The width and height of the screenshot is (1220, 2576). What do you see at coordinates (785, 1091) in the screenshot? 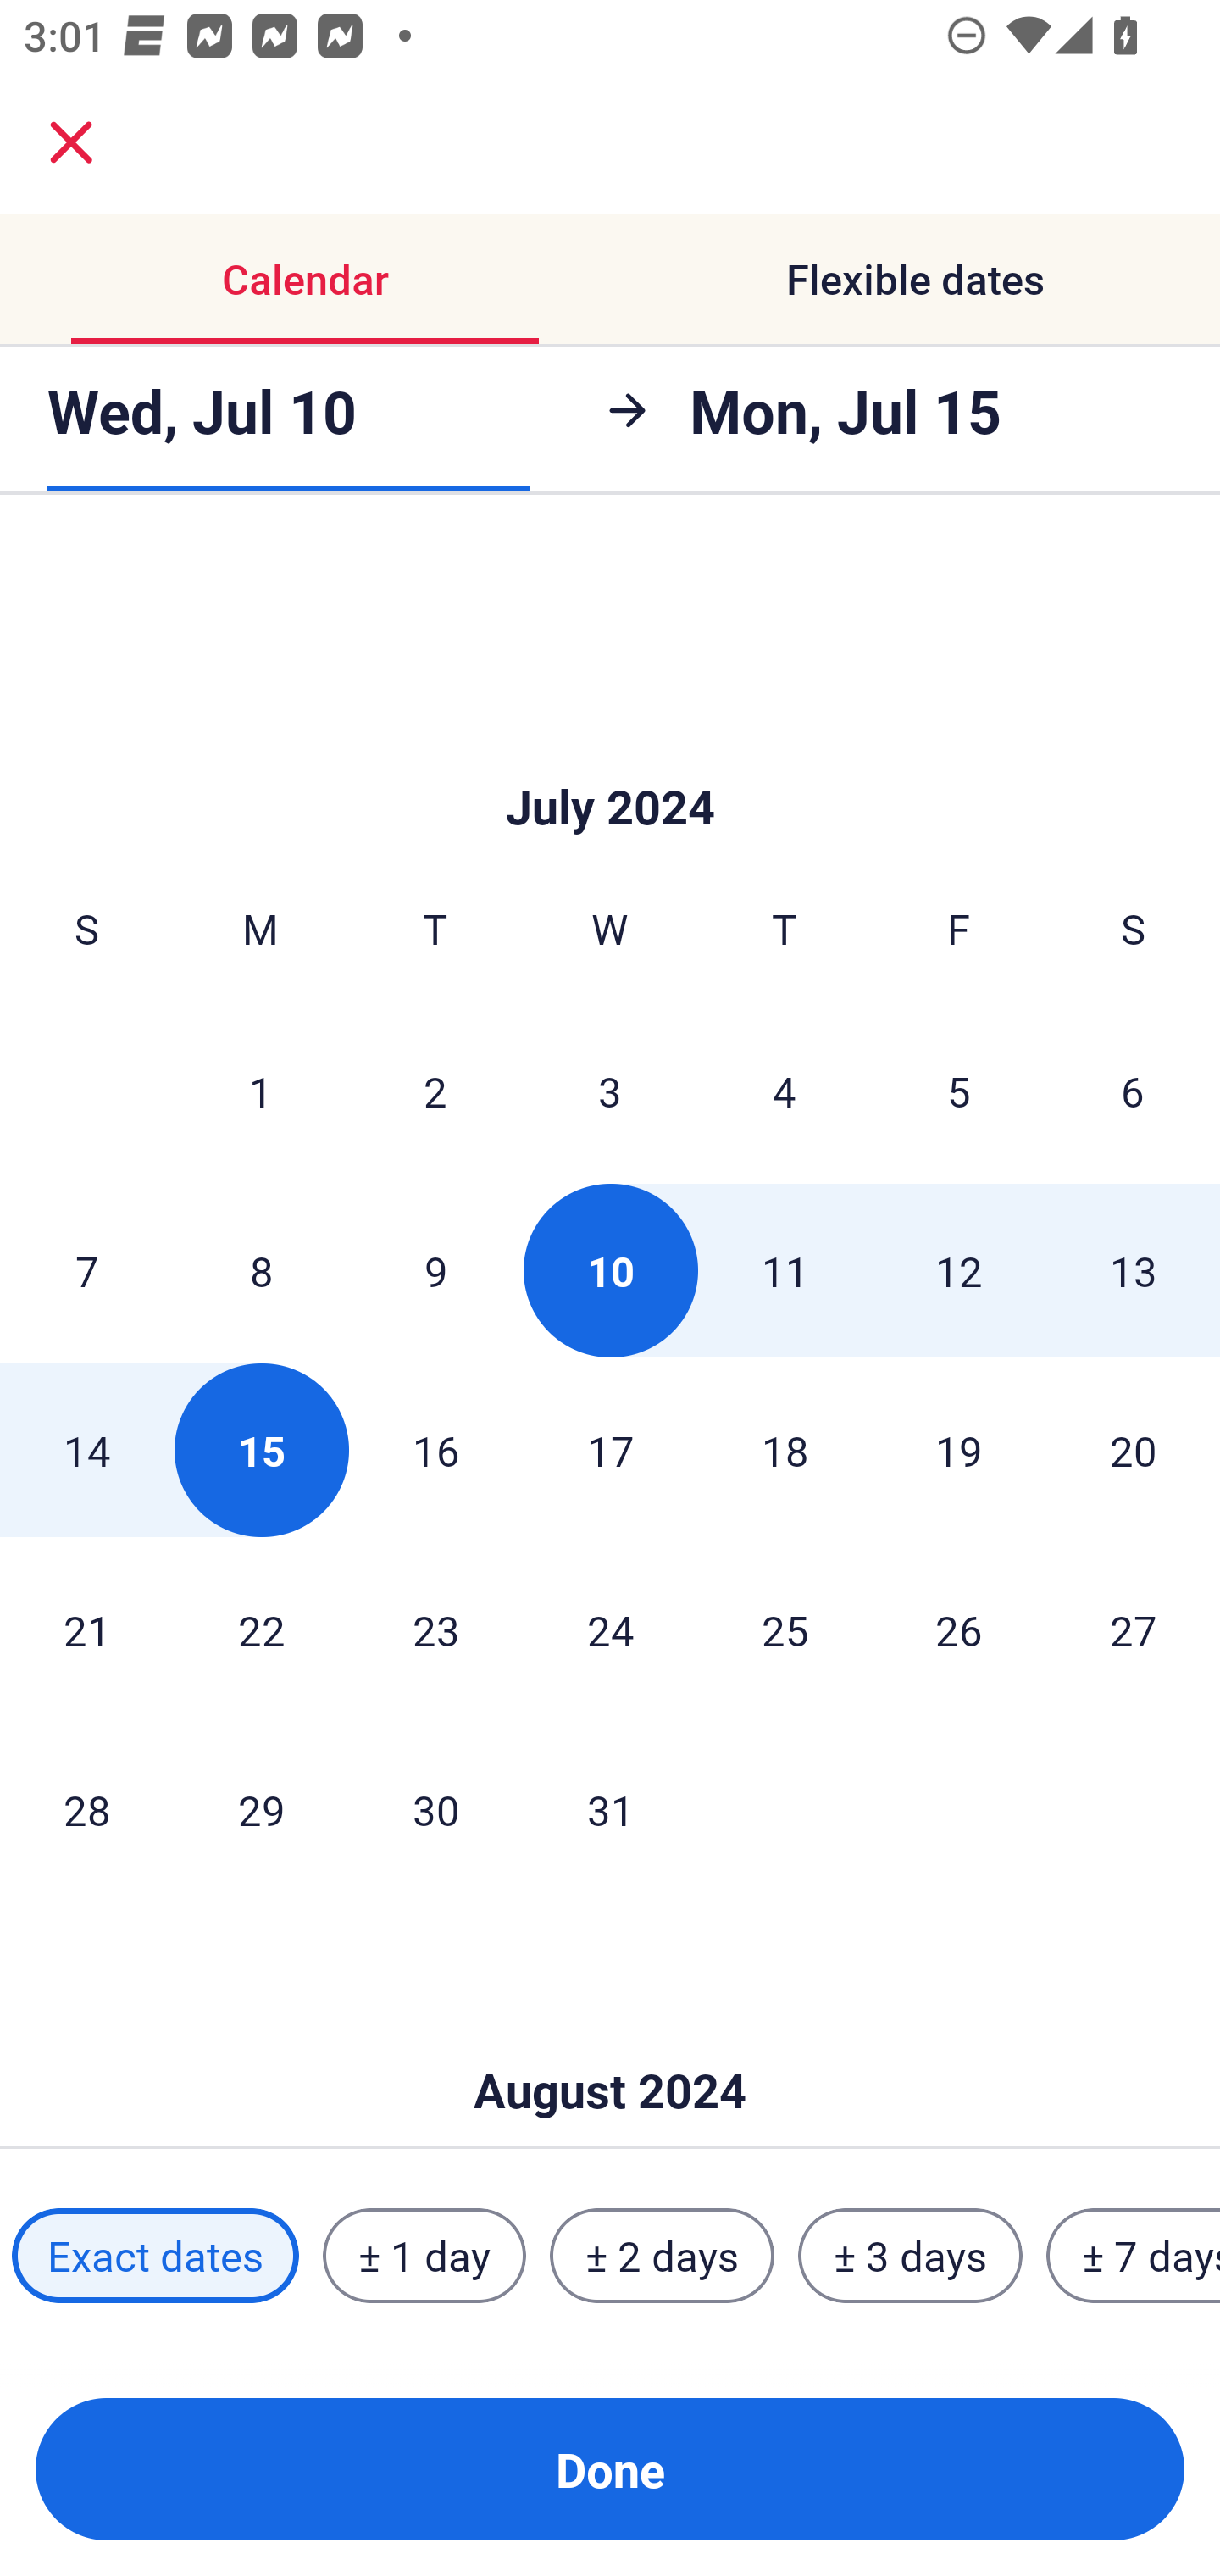
I see `4 Thursday, July 4, 2024` at bounding box center [785, 1091].